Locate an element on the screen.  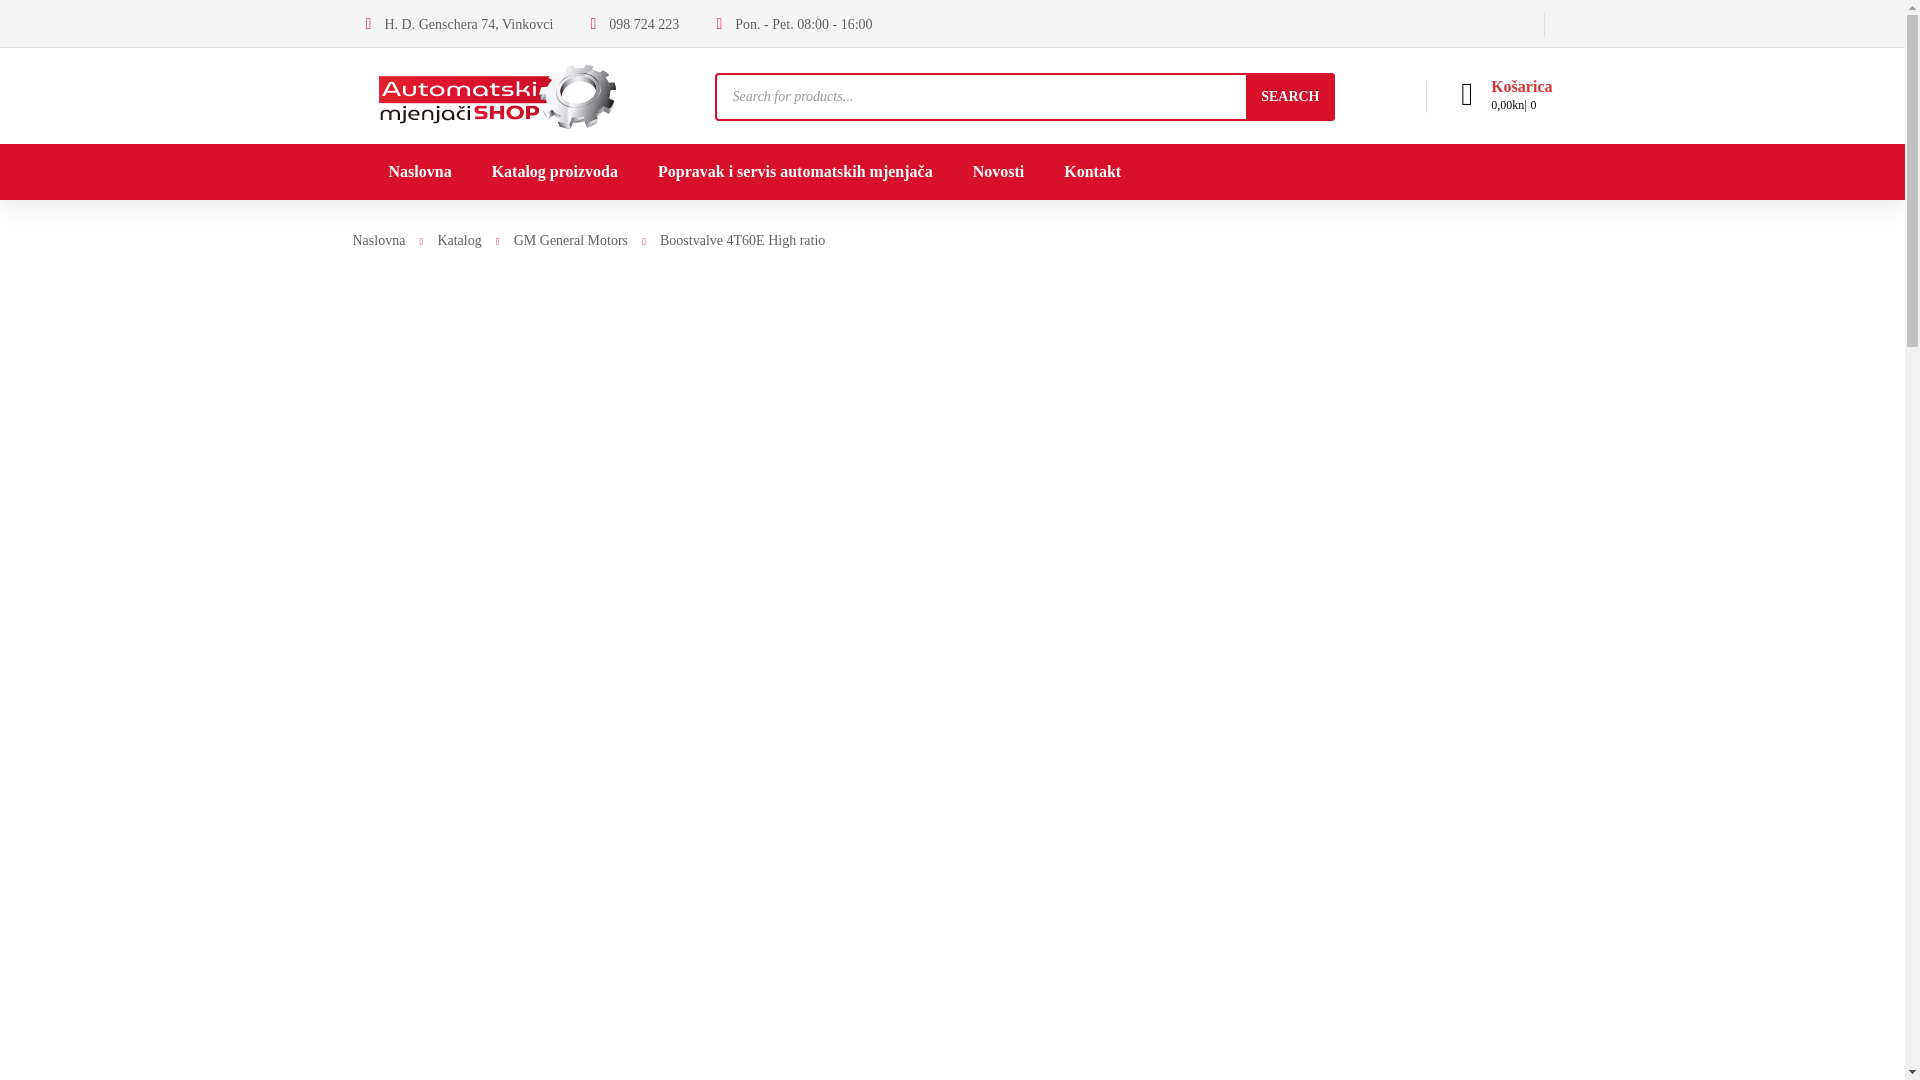
Kontakt is located at coordinates (1092, 170).